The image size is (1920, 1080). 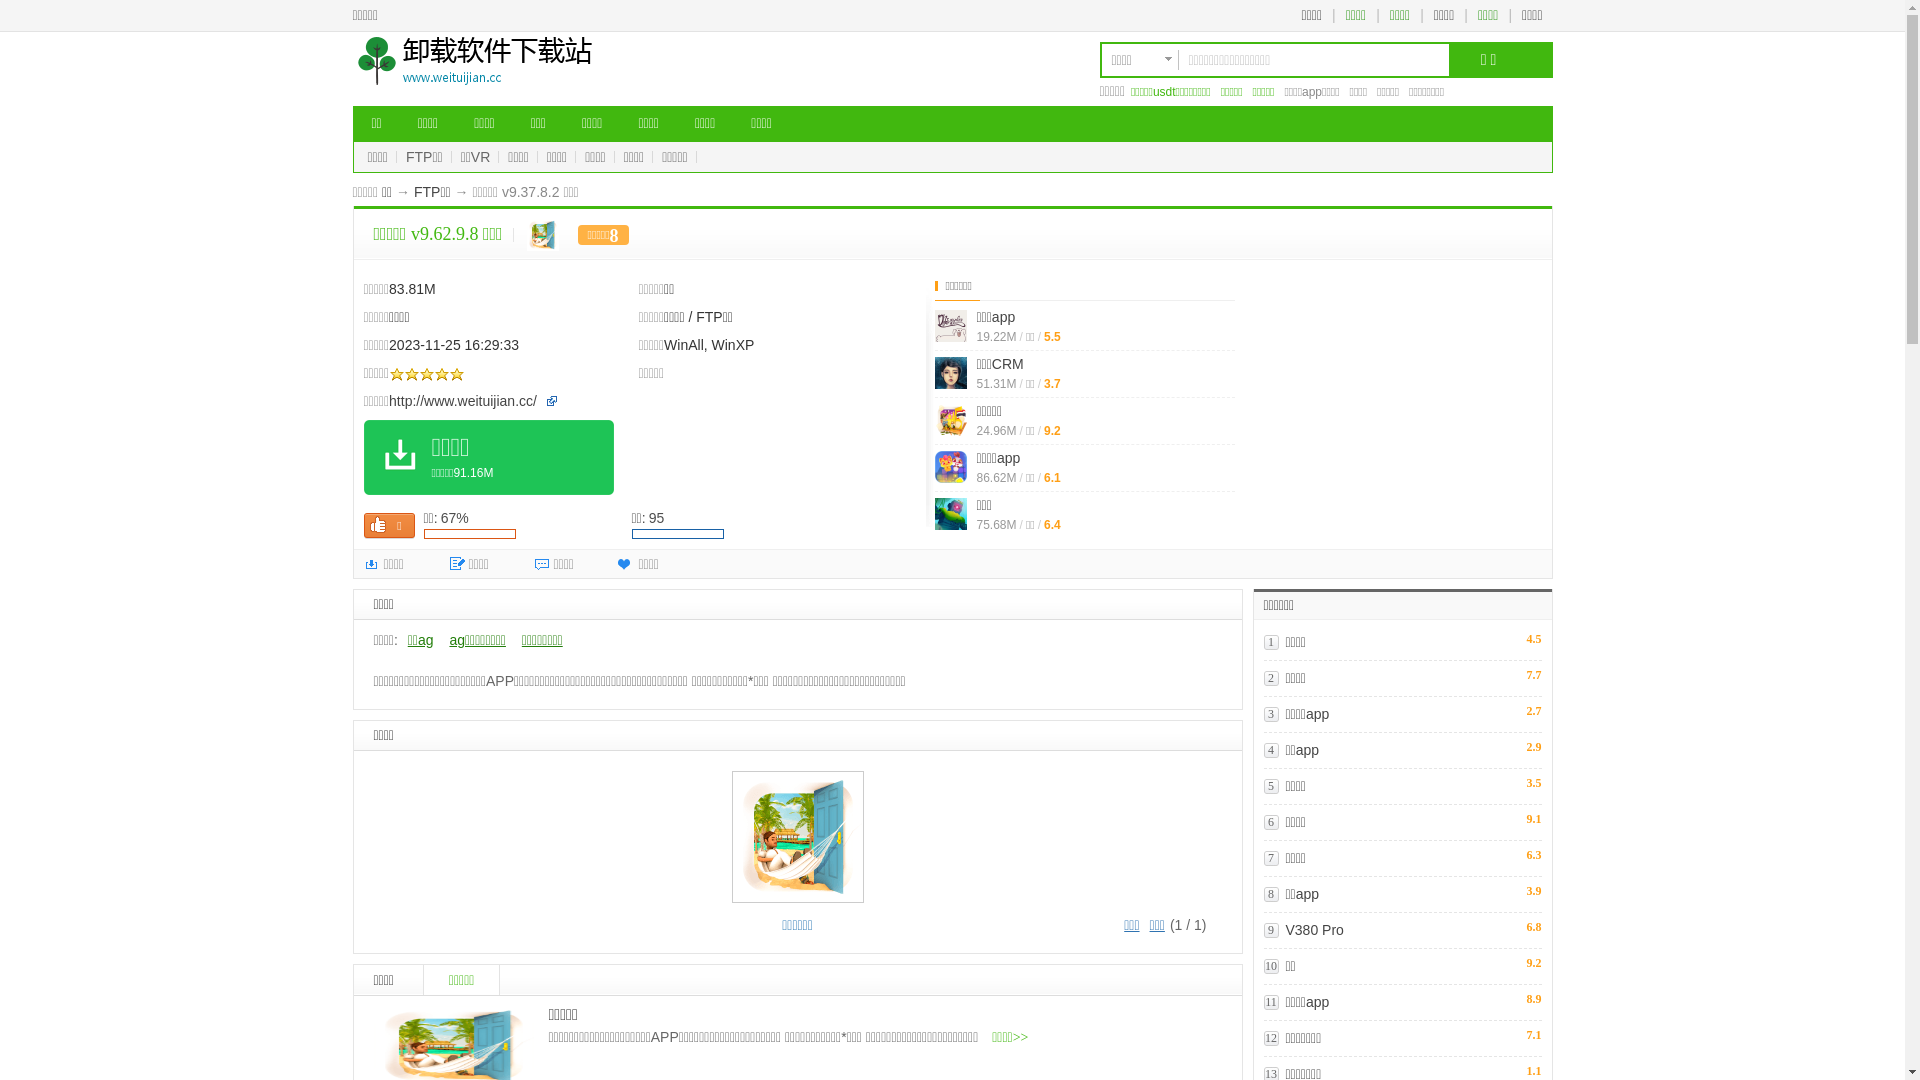 I want to click on V380 Pro, so click(x=1315, y=930).